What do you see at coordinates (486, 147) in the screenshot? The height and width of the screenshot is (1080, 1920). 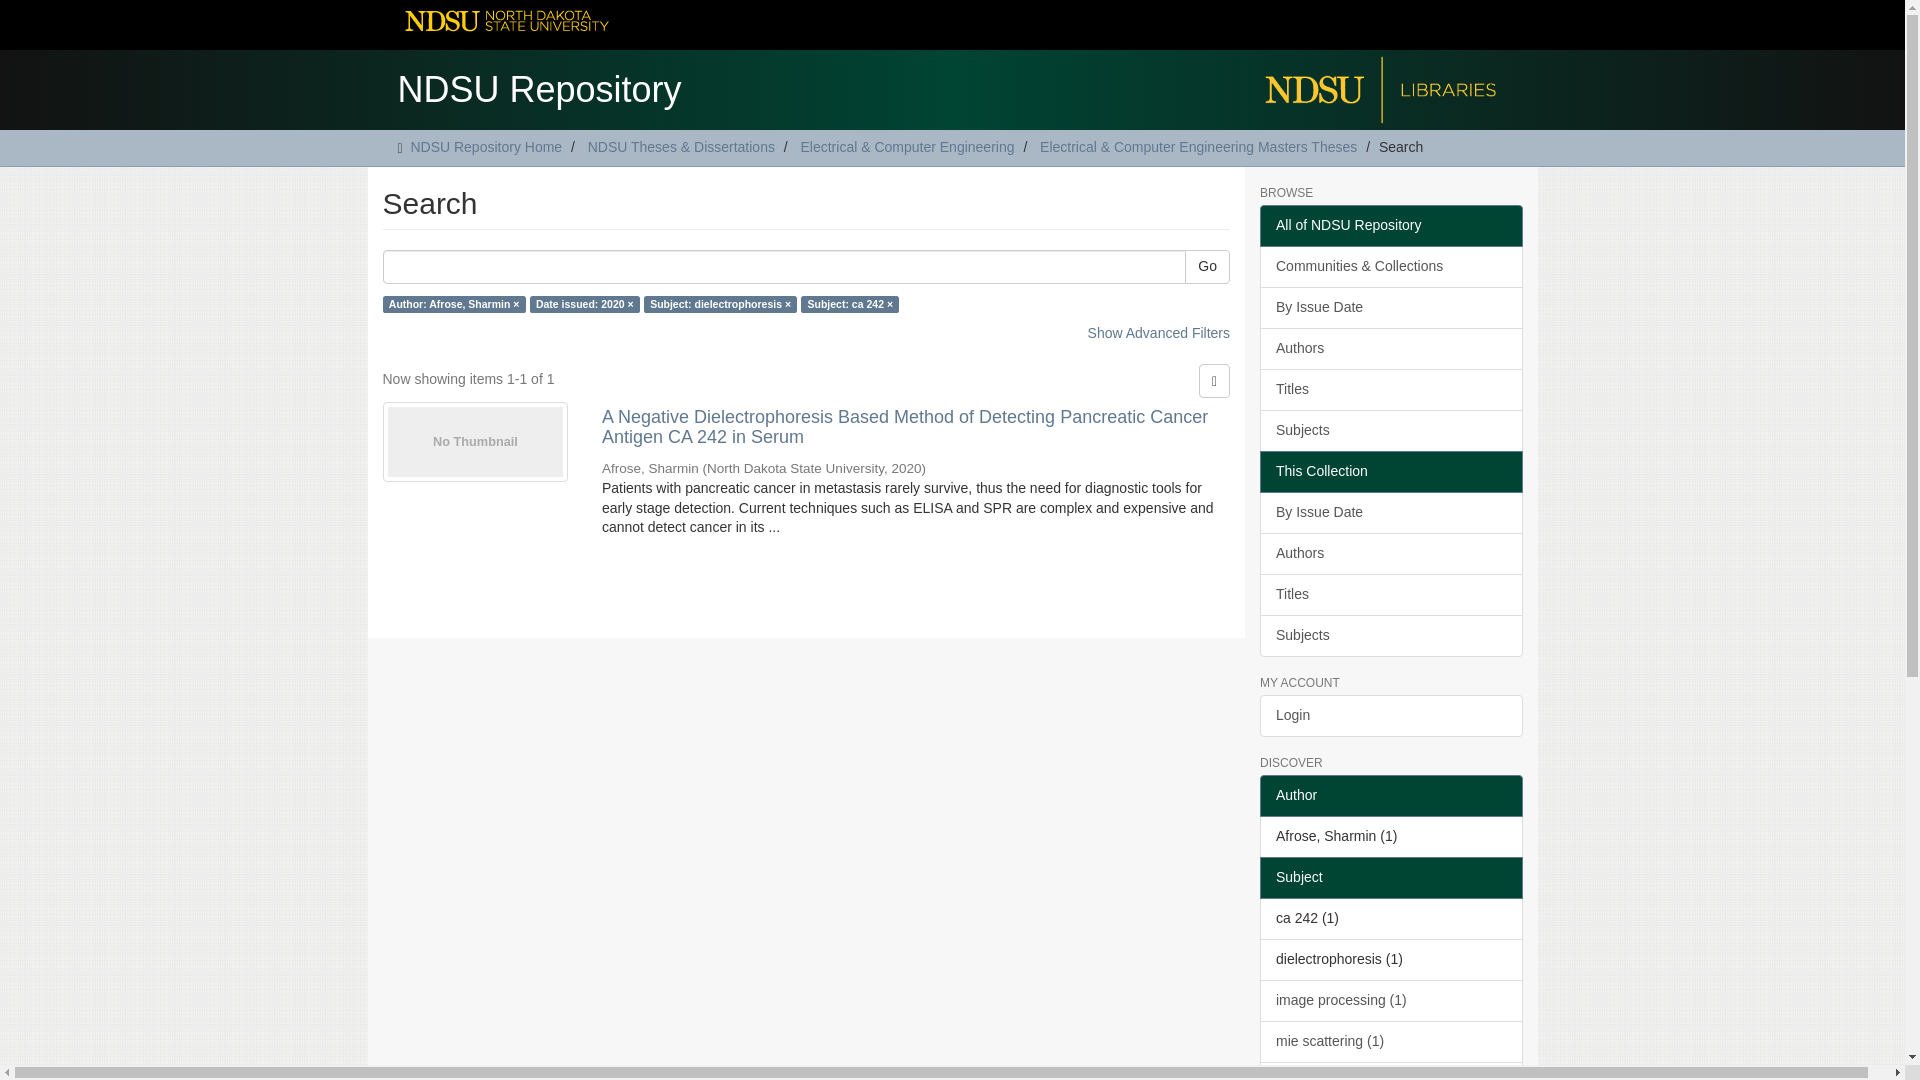 I see `NDSU Repository Home` at bounding box center [486, 147].